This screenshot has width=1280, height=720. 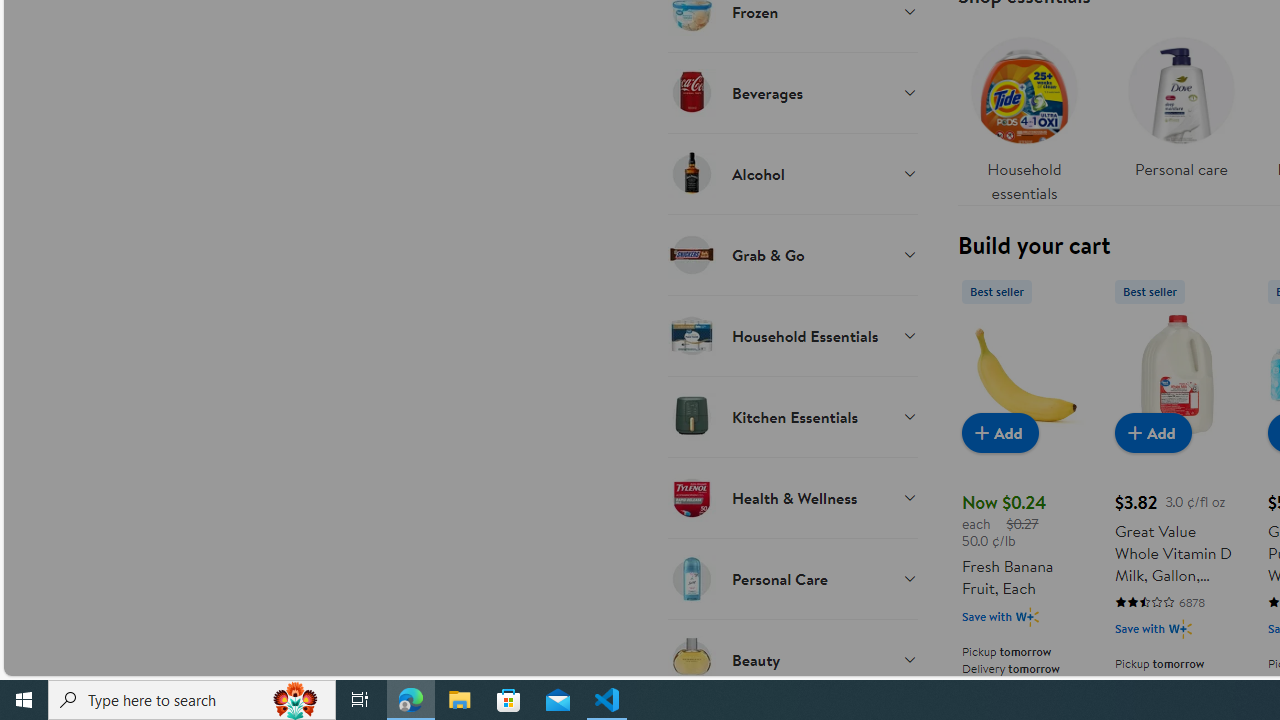 What do you see at coordinates (1024, 114) in the screenshot?
I see `Household essentials` at bounding box center [1024, 114].